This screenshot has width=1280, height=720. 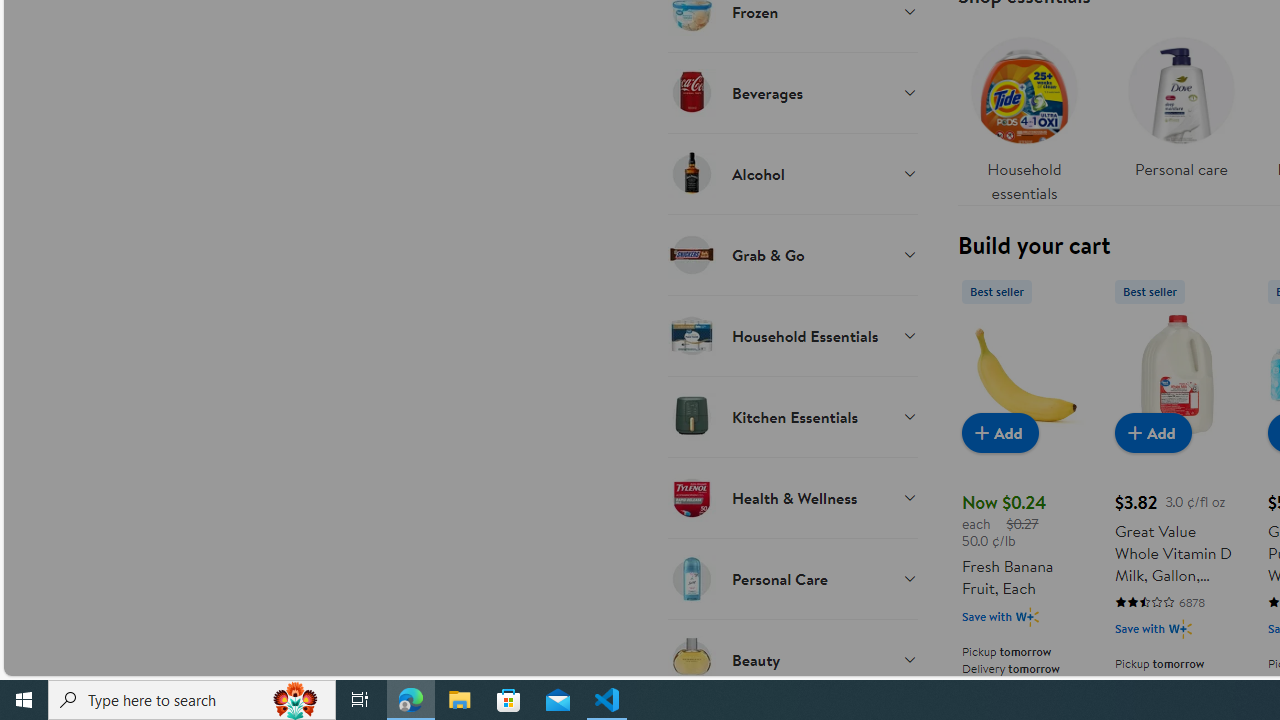 What do you see at coordinates (1024, 114) in the screenshot?
I see `Household essentials` at bounding box center [1024, 114].